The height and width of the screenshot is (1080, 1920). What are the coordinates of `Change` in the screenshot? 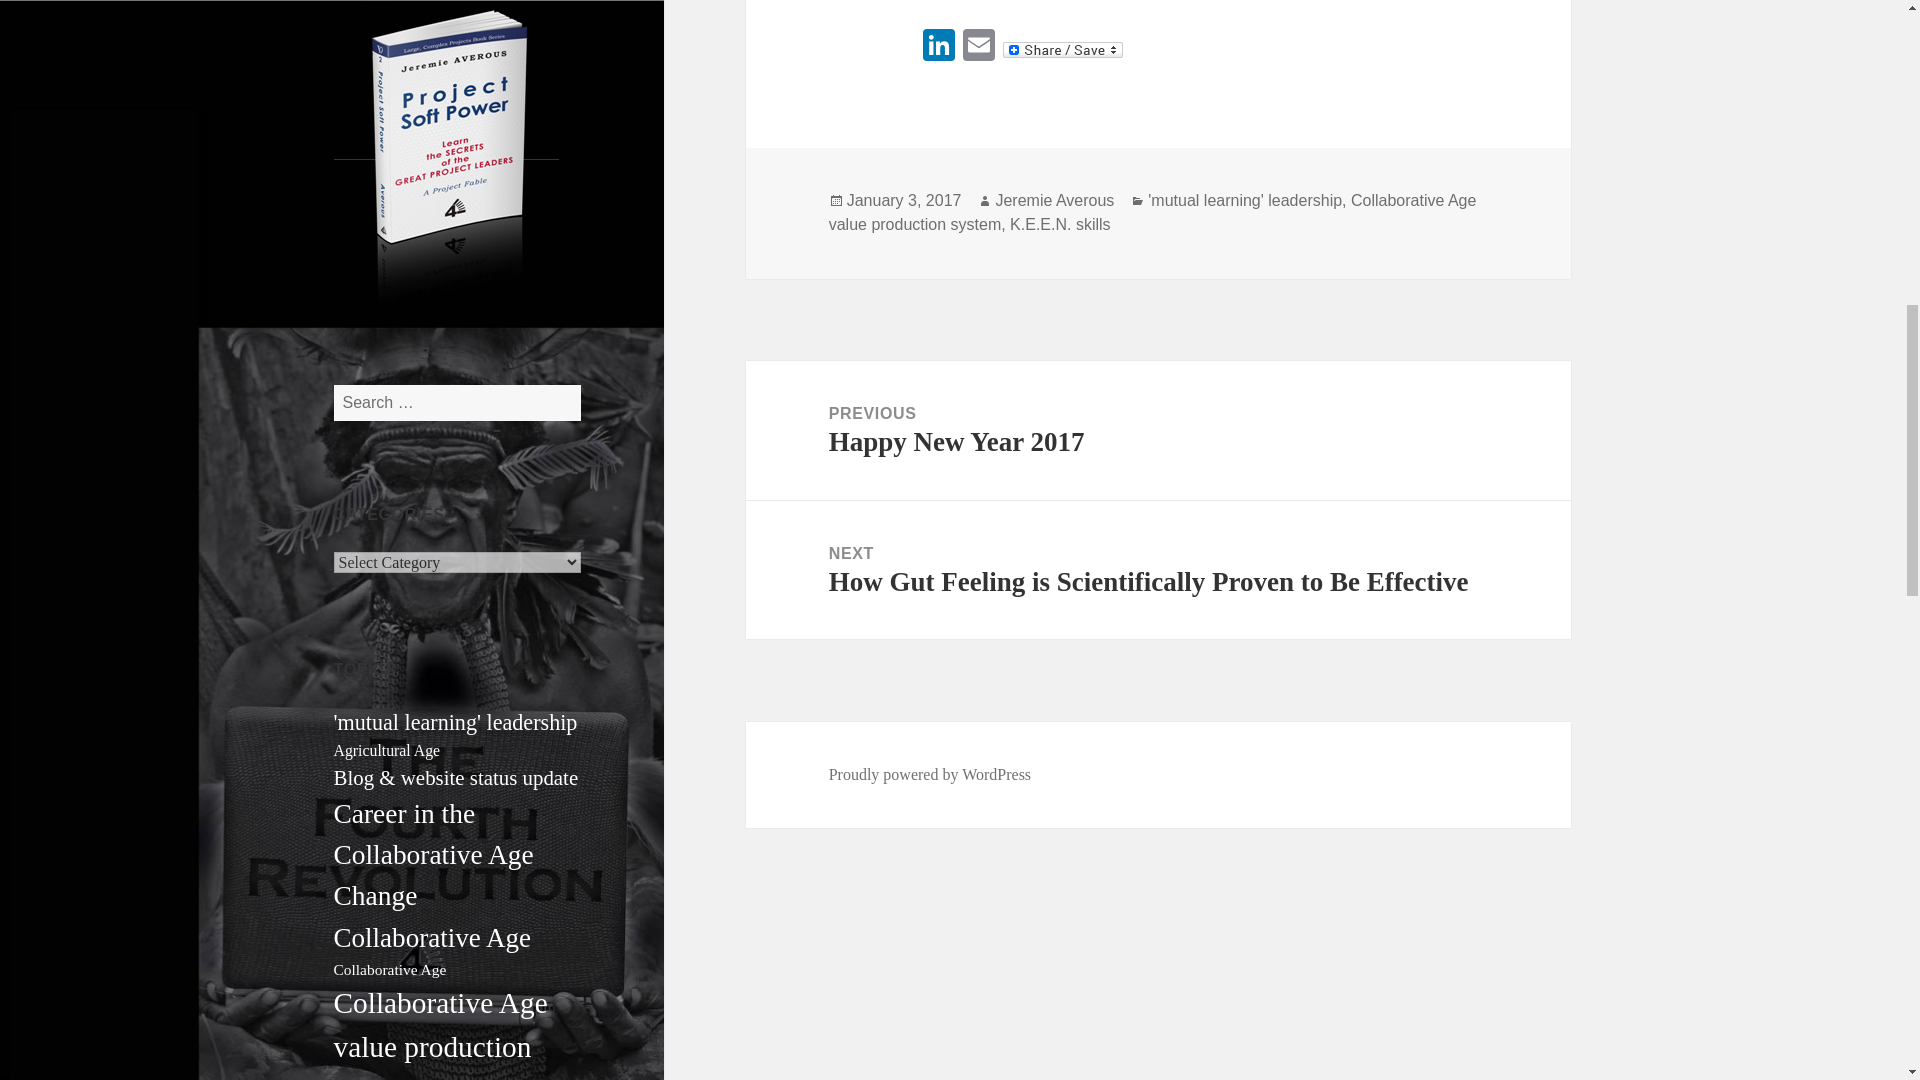 It's located at (376, 896).